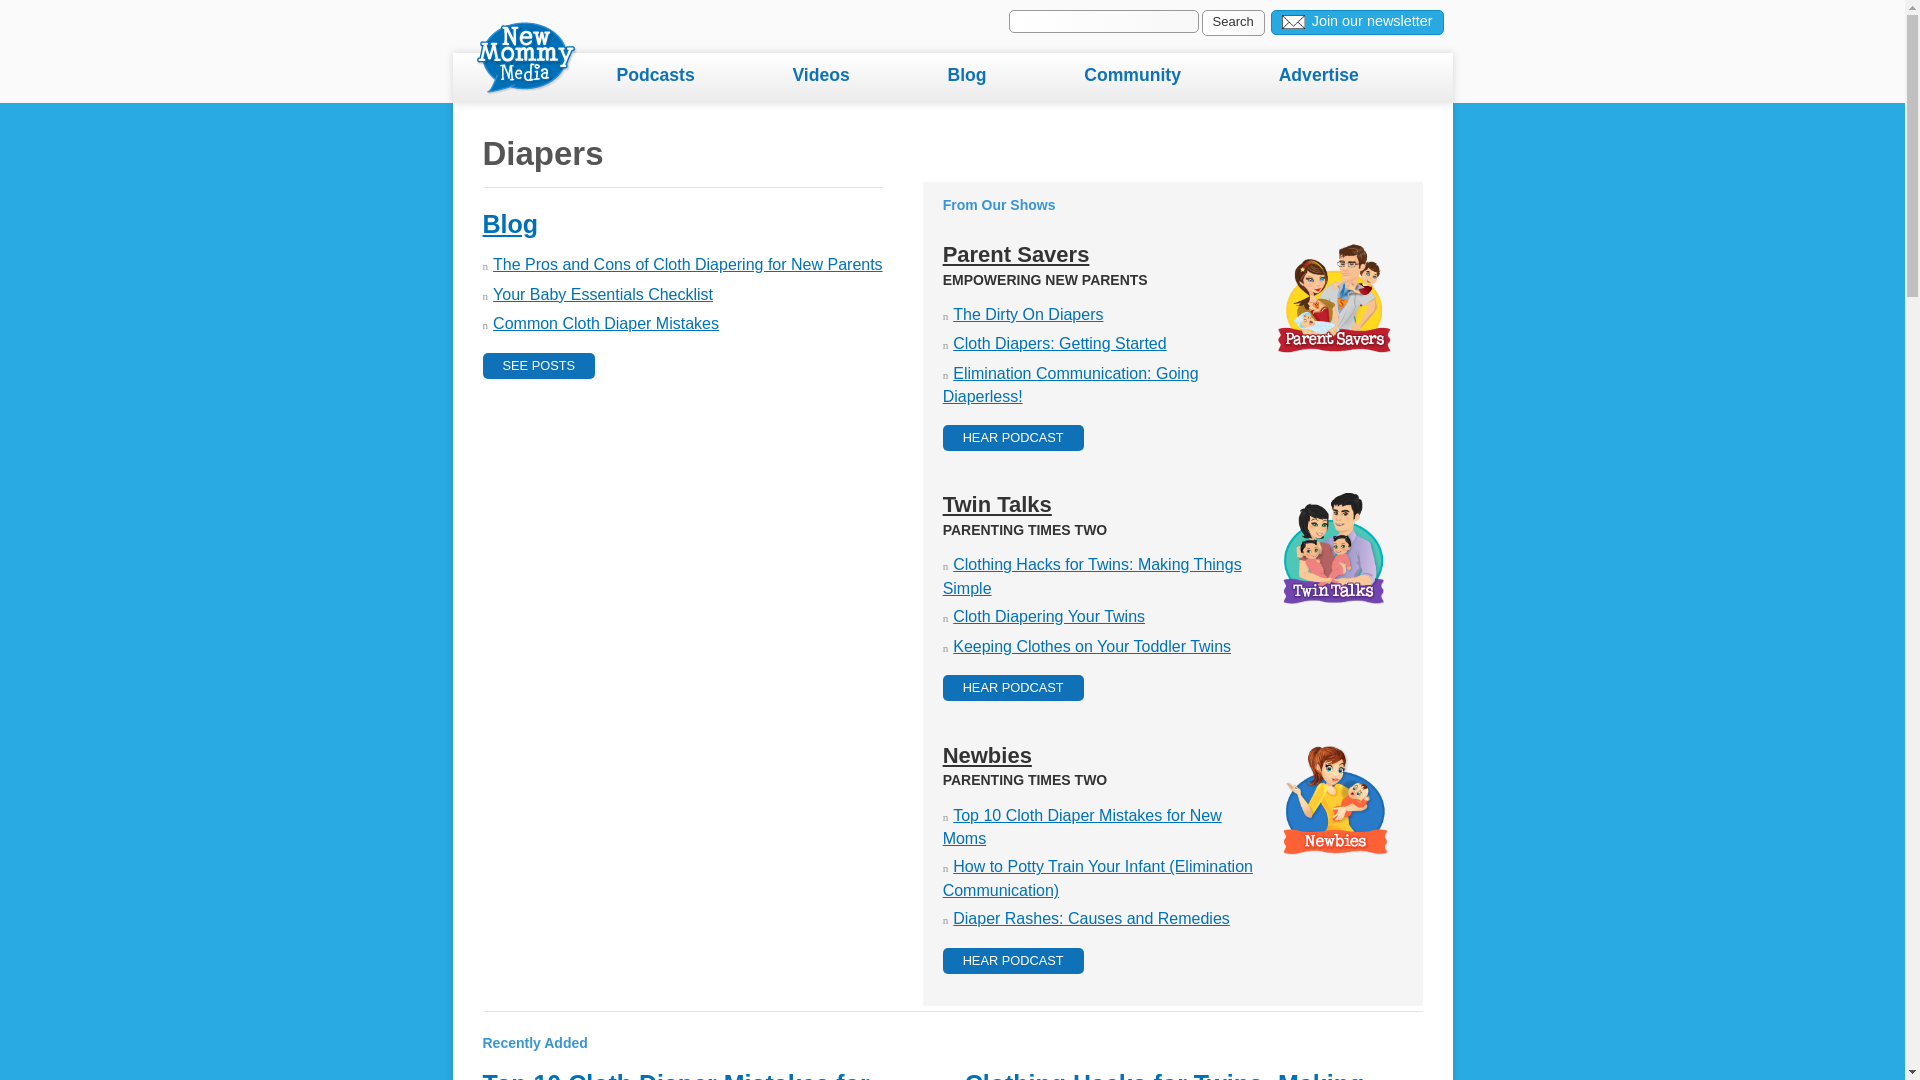 The height and width of the screenshot is (1080, 1920). What do you see at coordinates (1058, 343) in the screenshot?
I see `Cloth Diapers: Getting Started` at bounding box center [1058, 343].